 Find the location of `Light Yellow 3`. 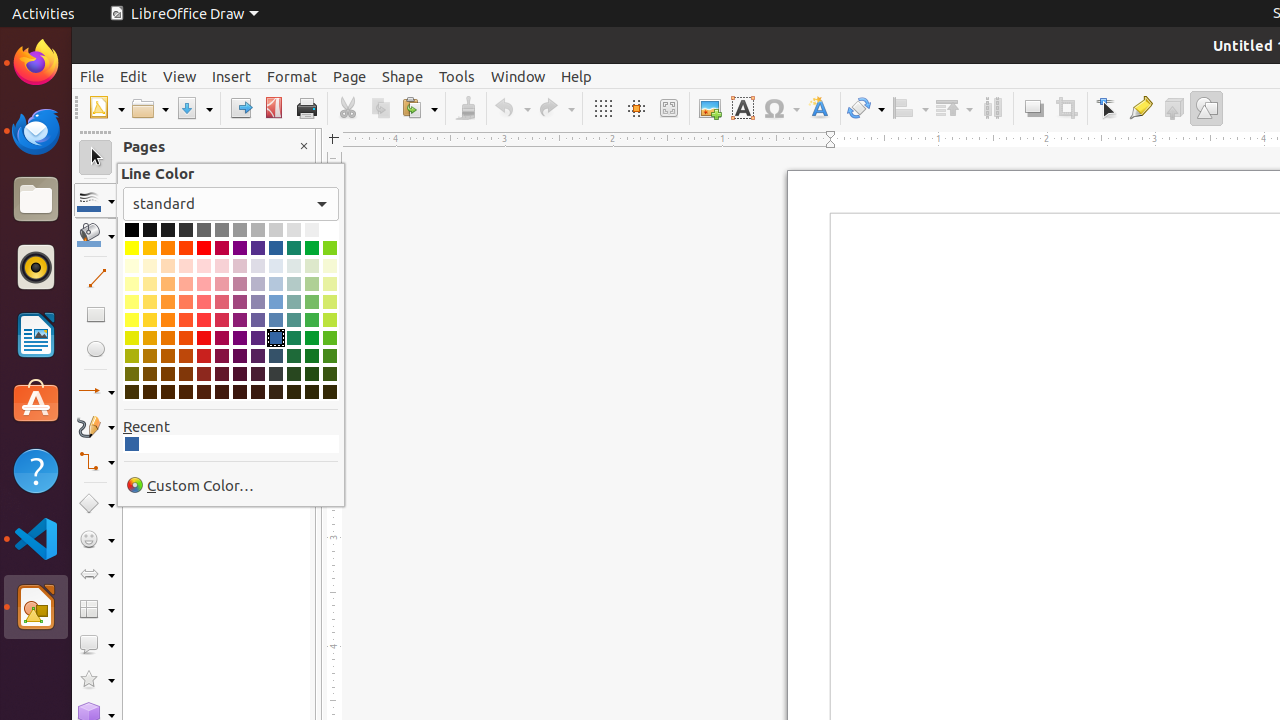

Light Yellow 3 is located at coordinates (132, 284).